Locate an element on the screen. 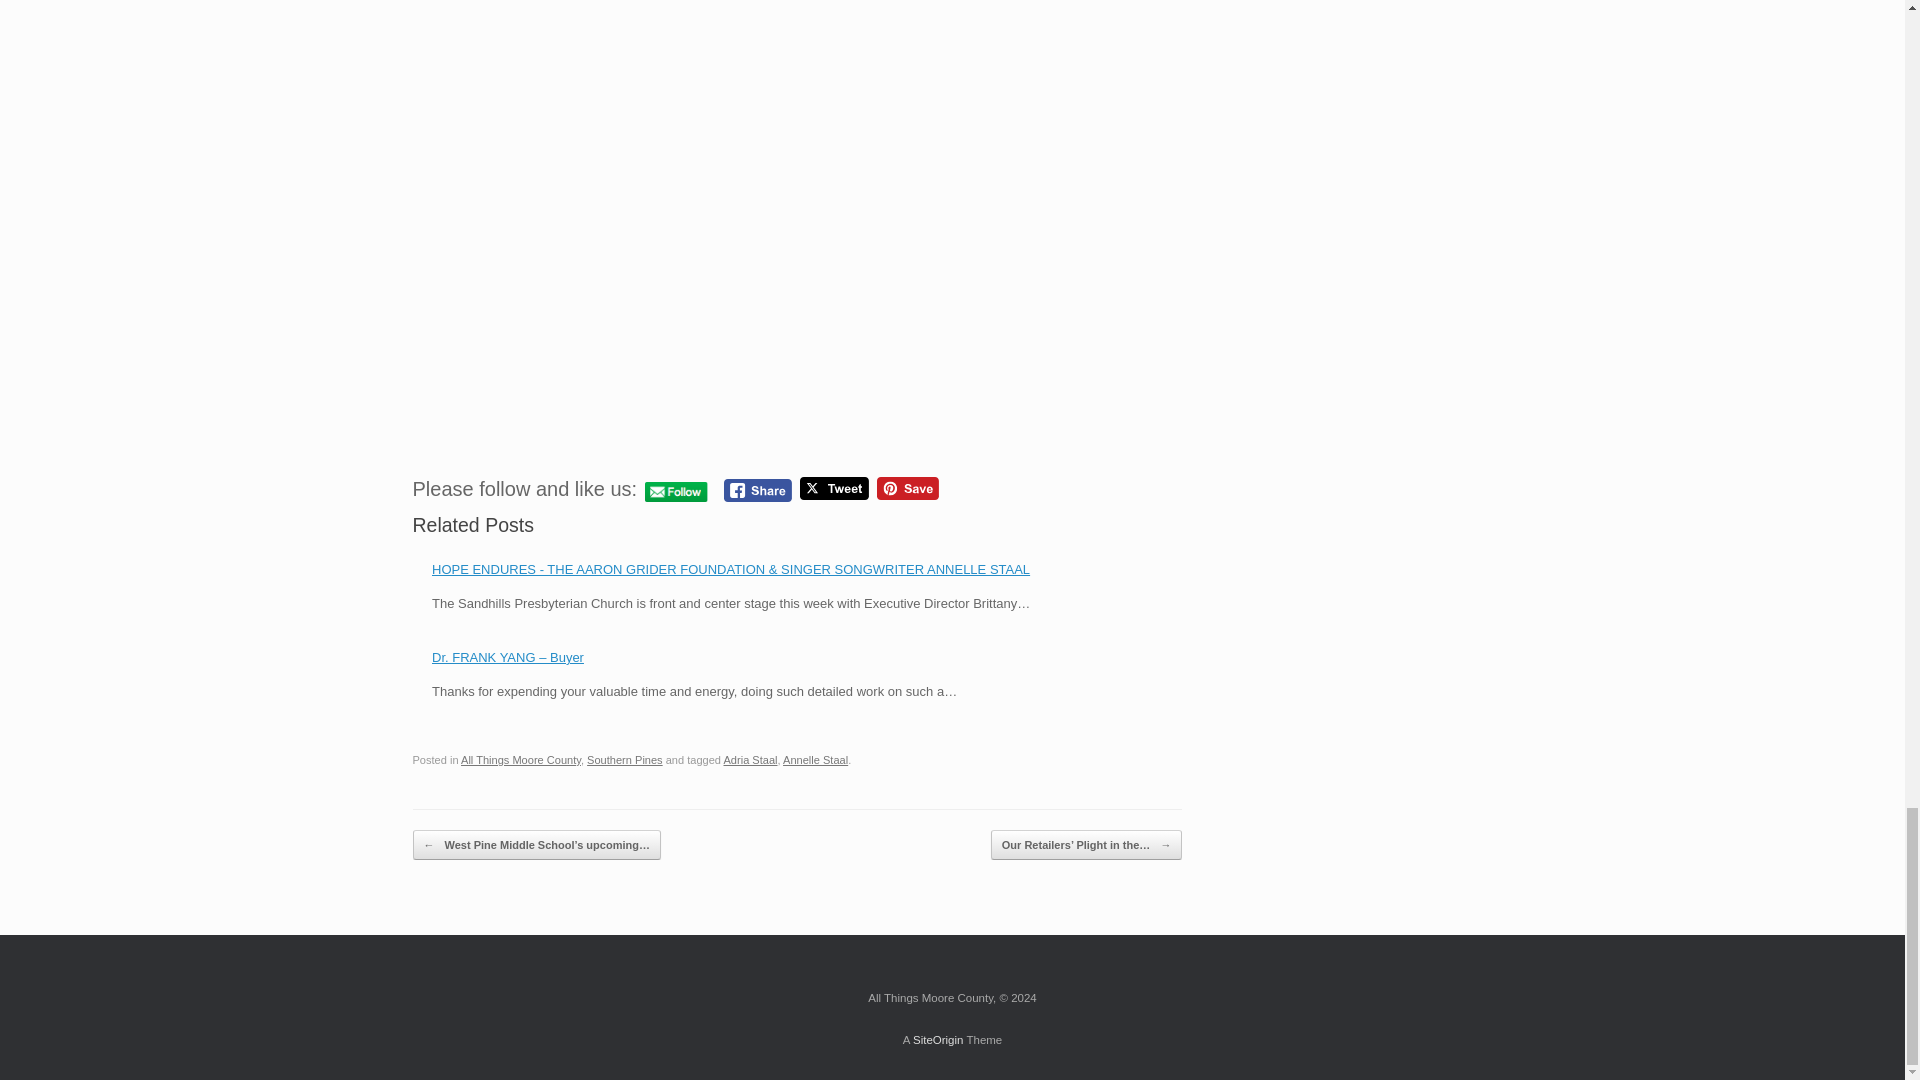 The height and width of the screenshot is (1080, 1920). Adria Staal is located at coordinates (750, 759).